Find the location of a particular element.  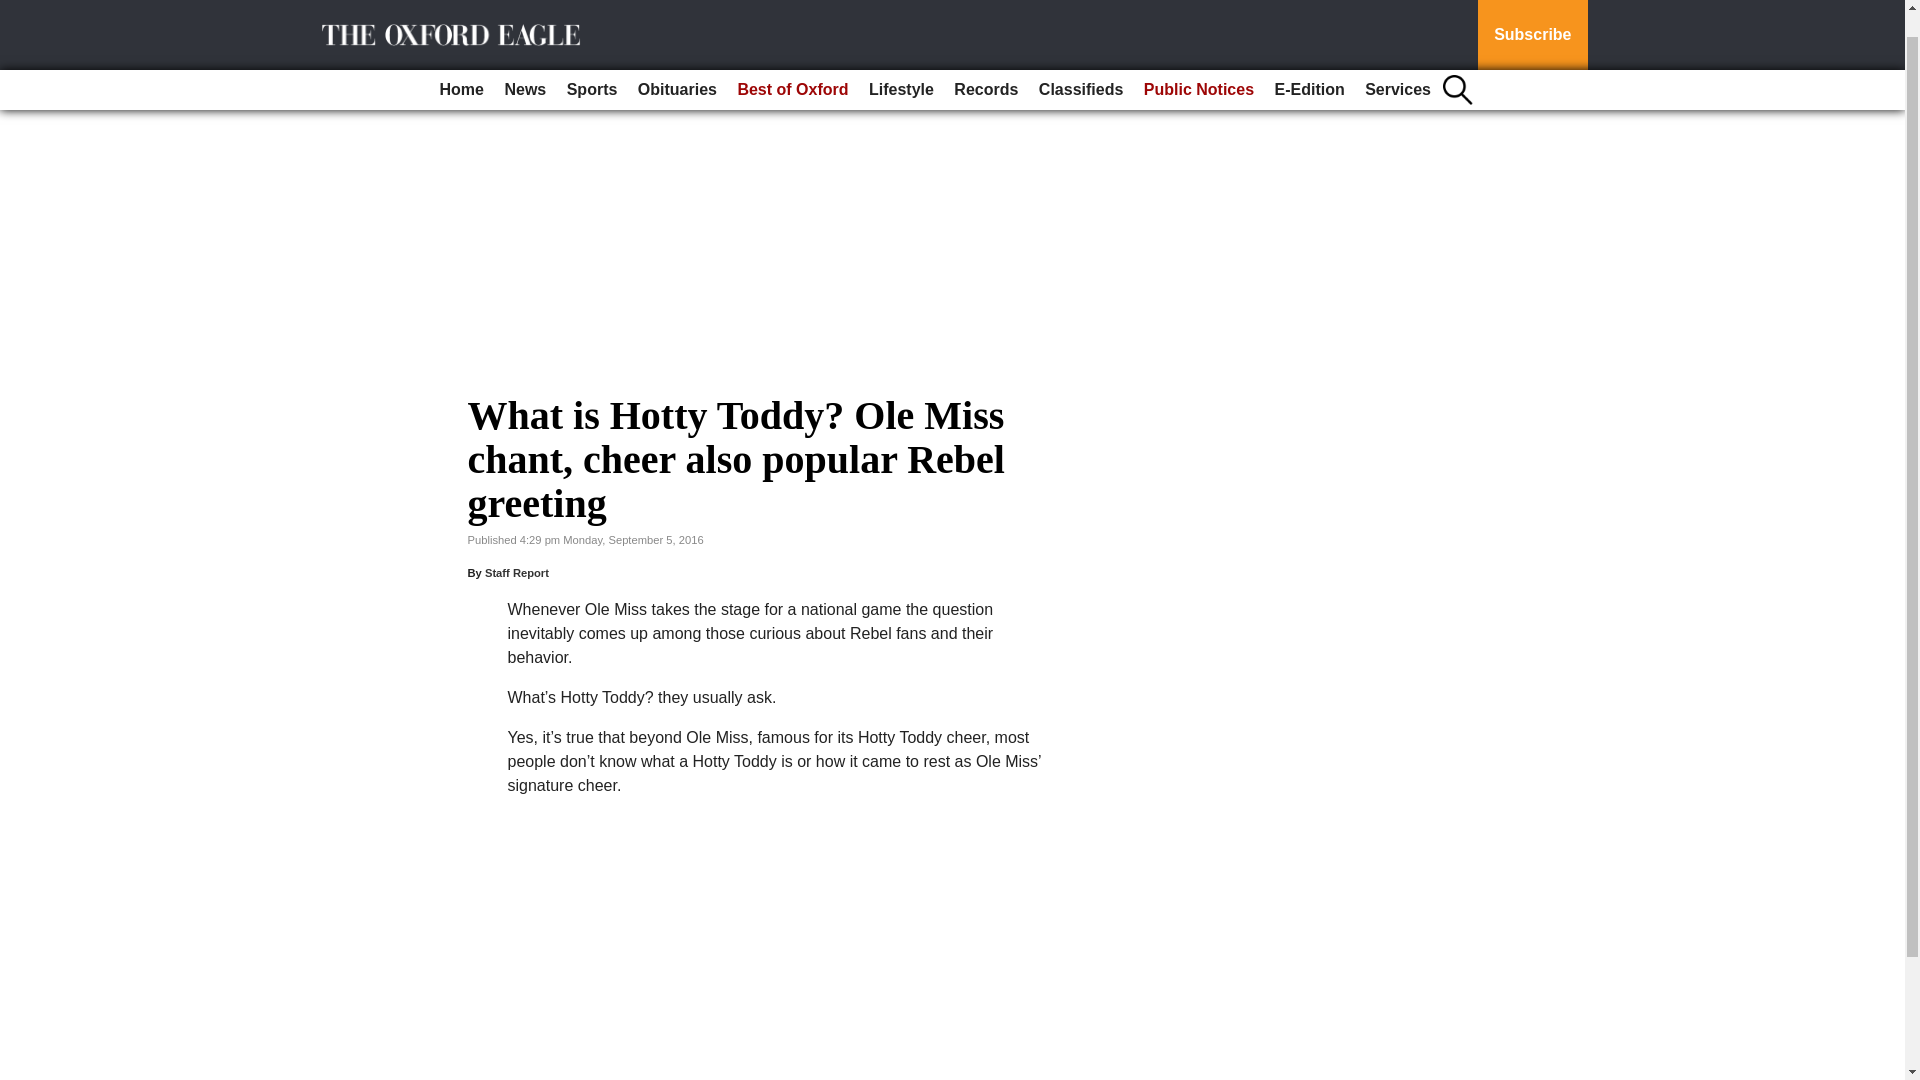

Home is located at coordinates (462, 63).